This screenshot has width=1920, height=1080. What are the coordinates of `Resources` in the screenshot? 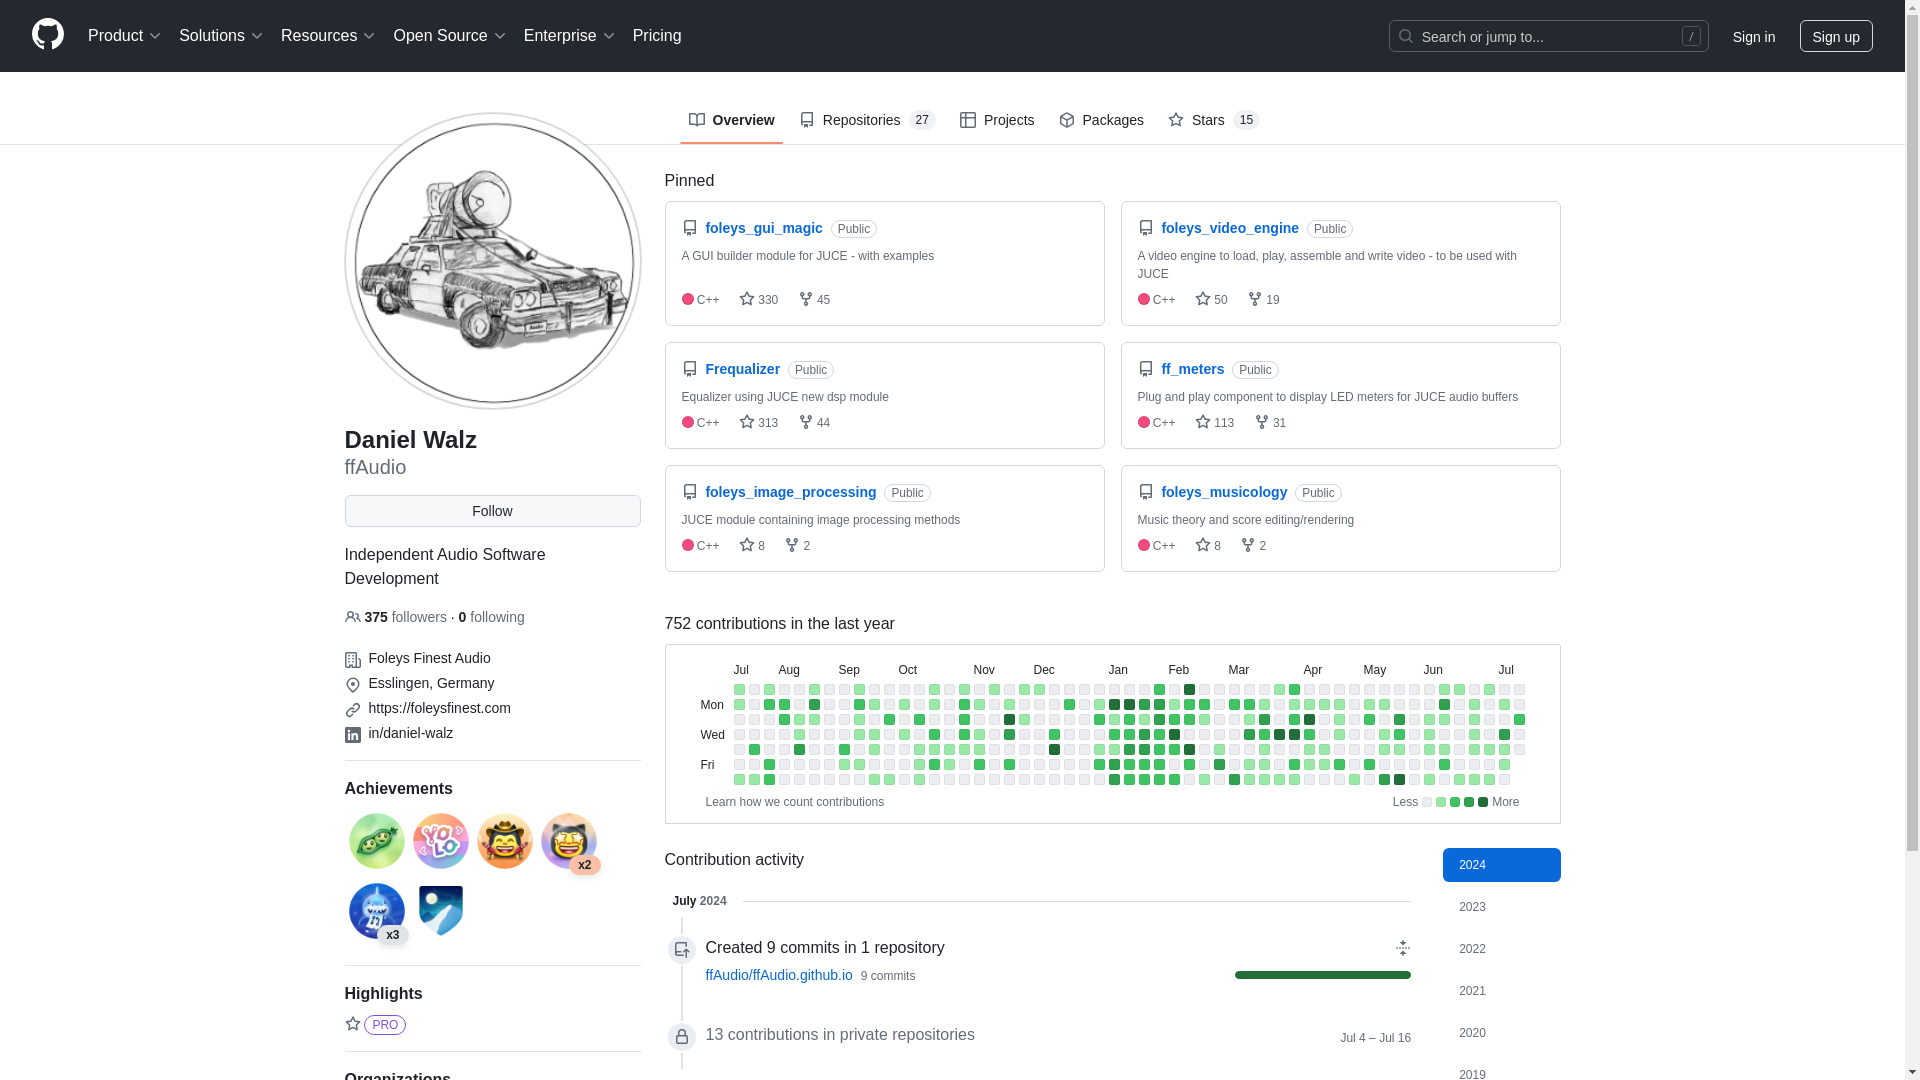 It's located at (328, 36).